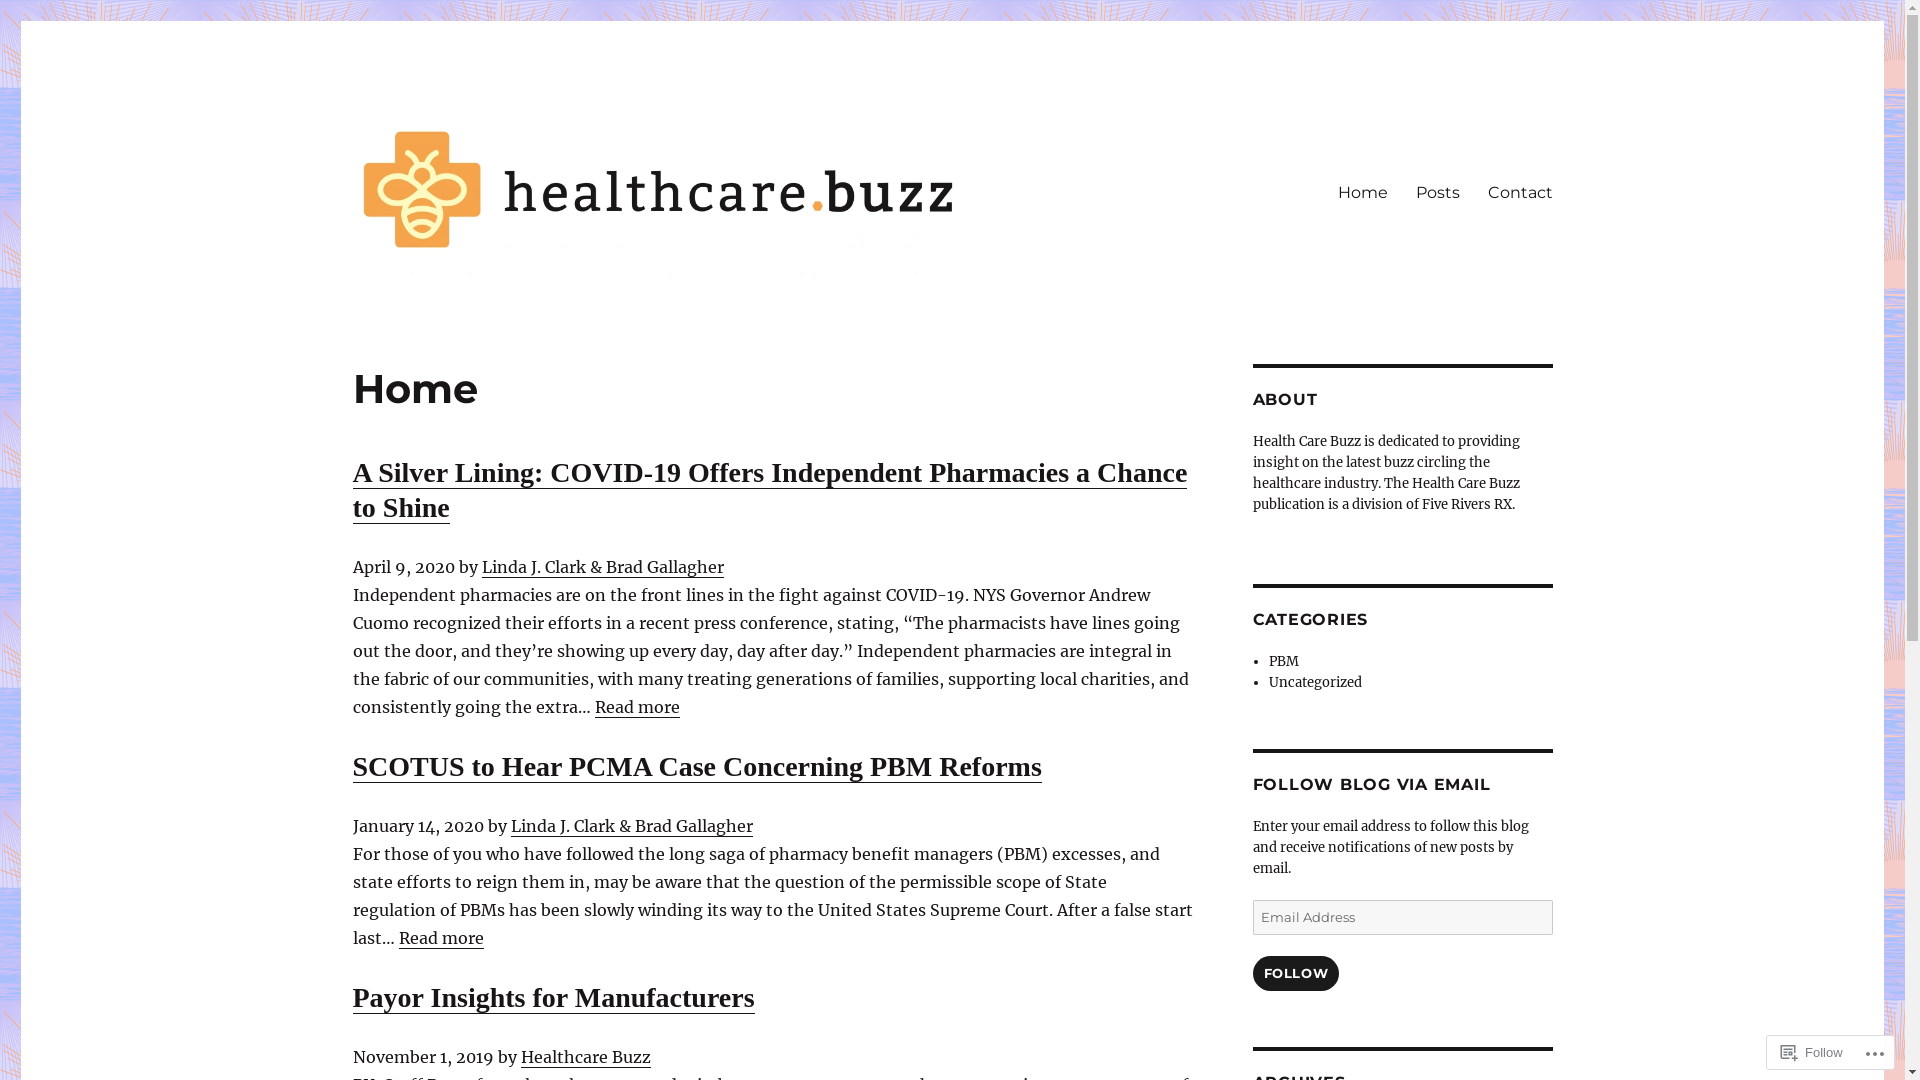  Describe the element at coordinates (1316, 682) in the screenshot. I see `Uncategorized` at that location.